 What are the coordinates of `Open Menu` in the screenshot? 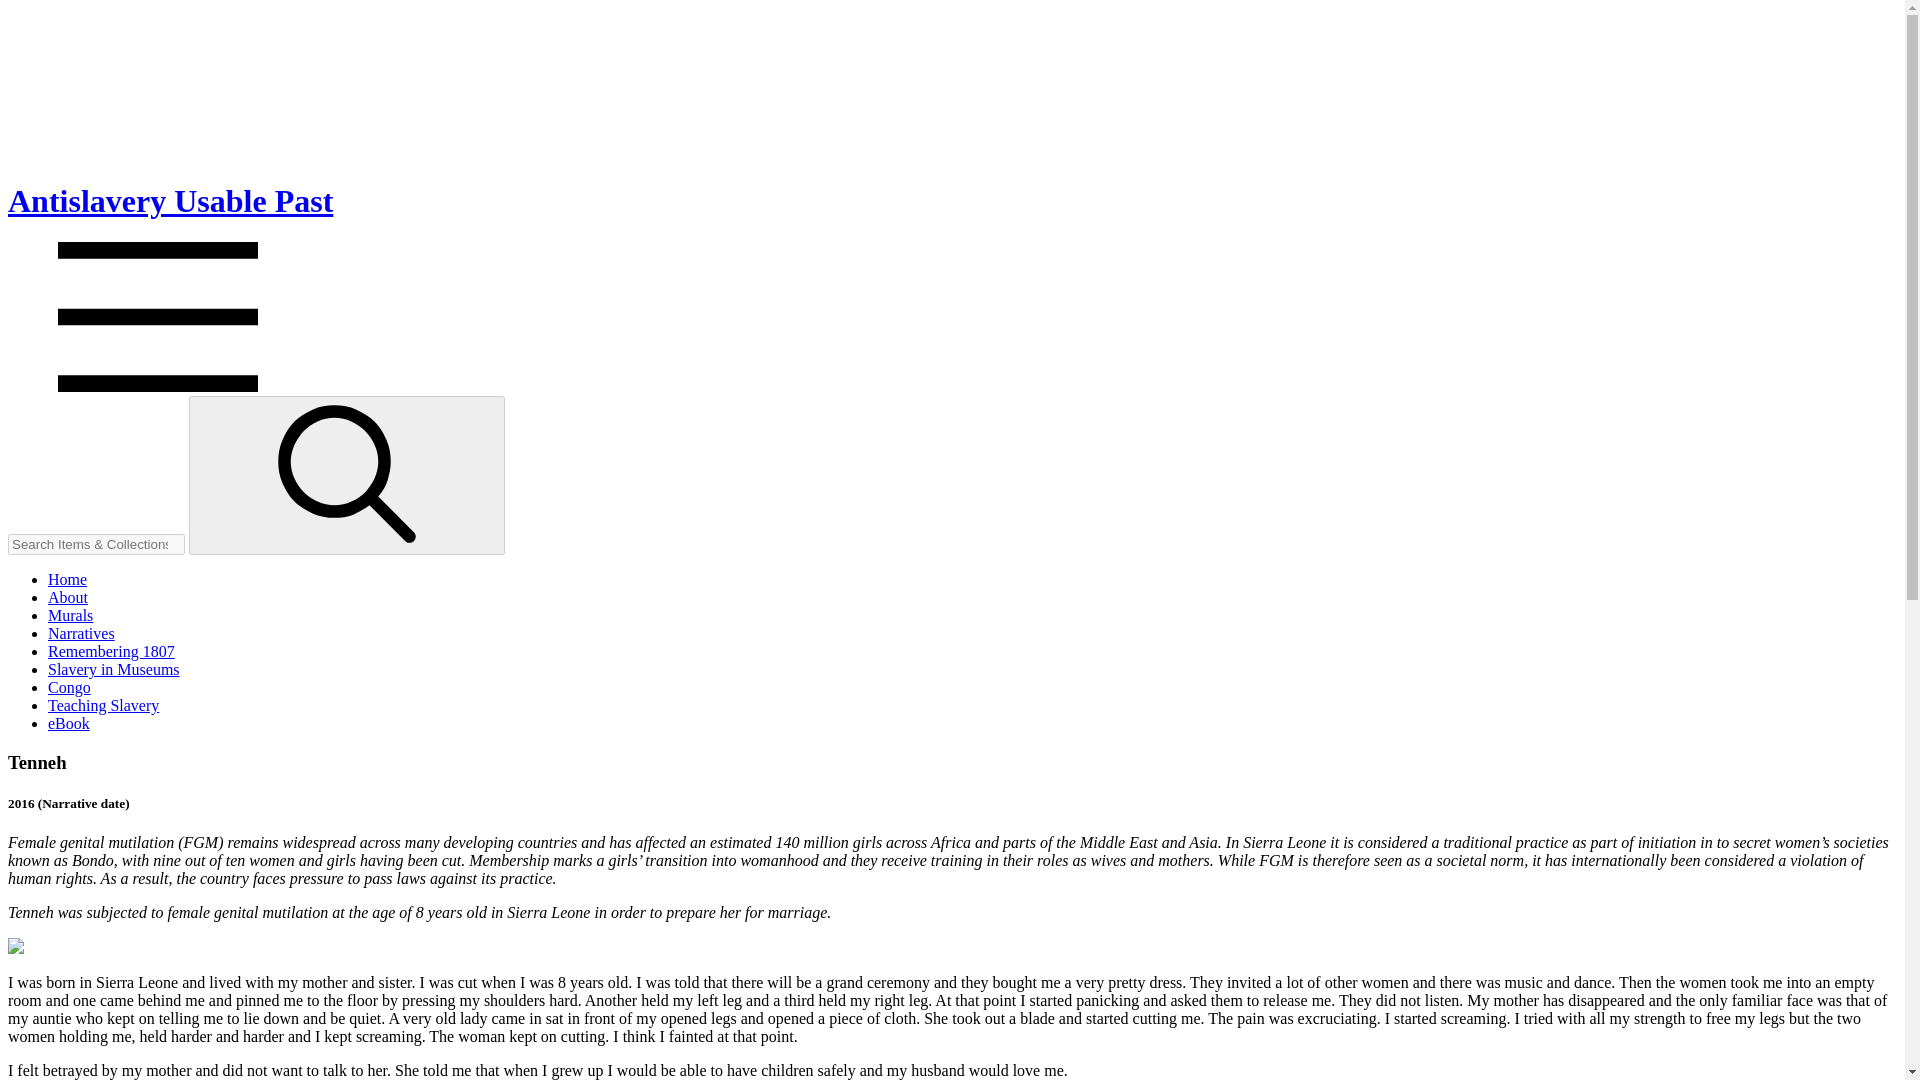 It's located at (157, 386).